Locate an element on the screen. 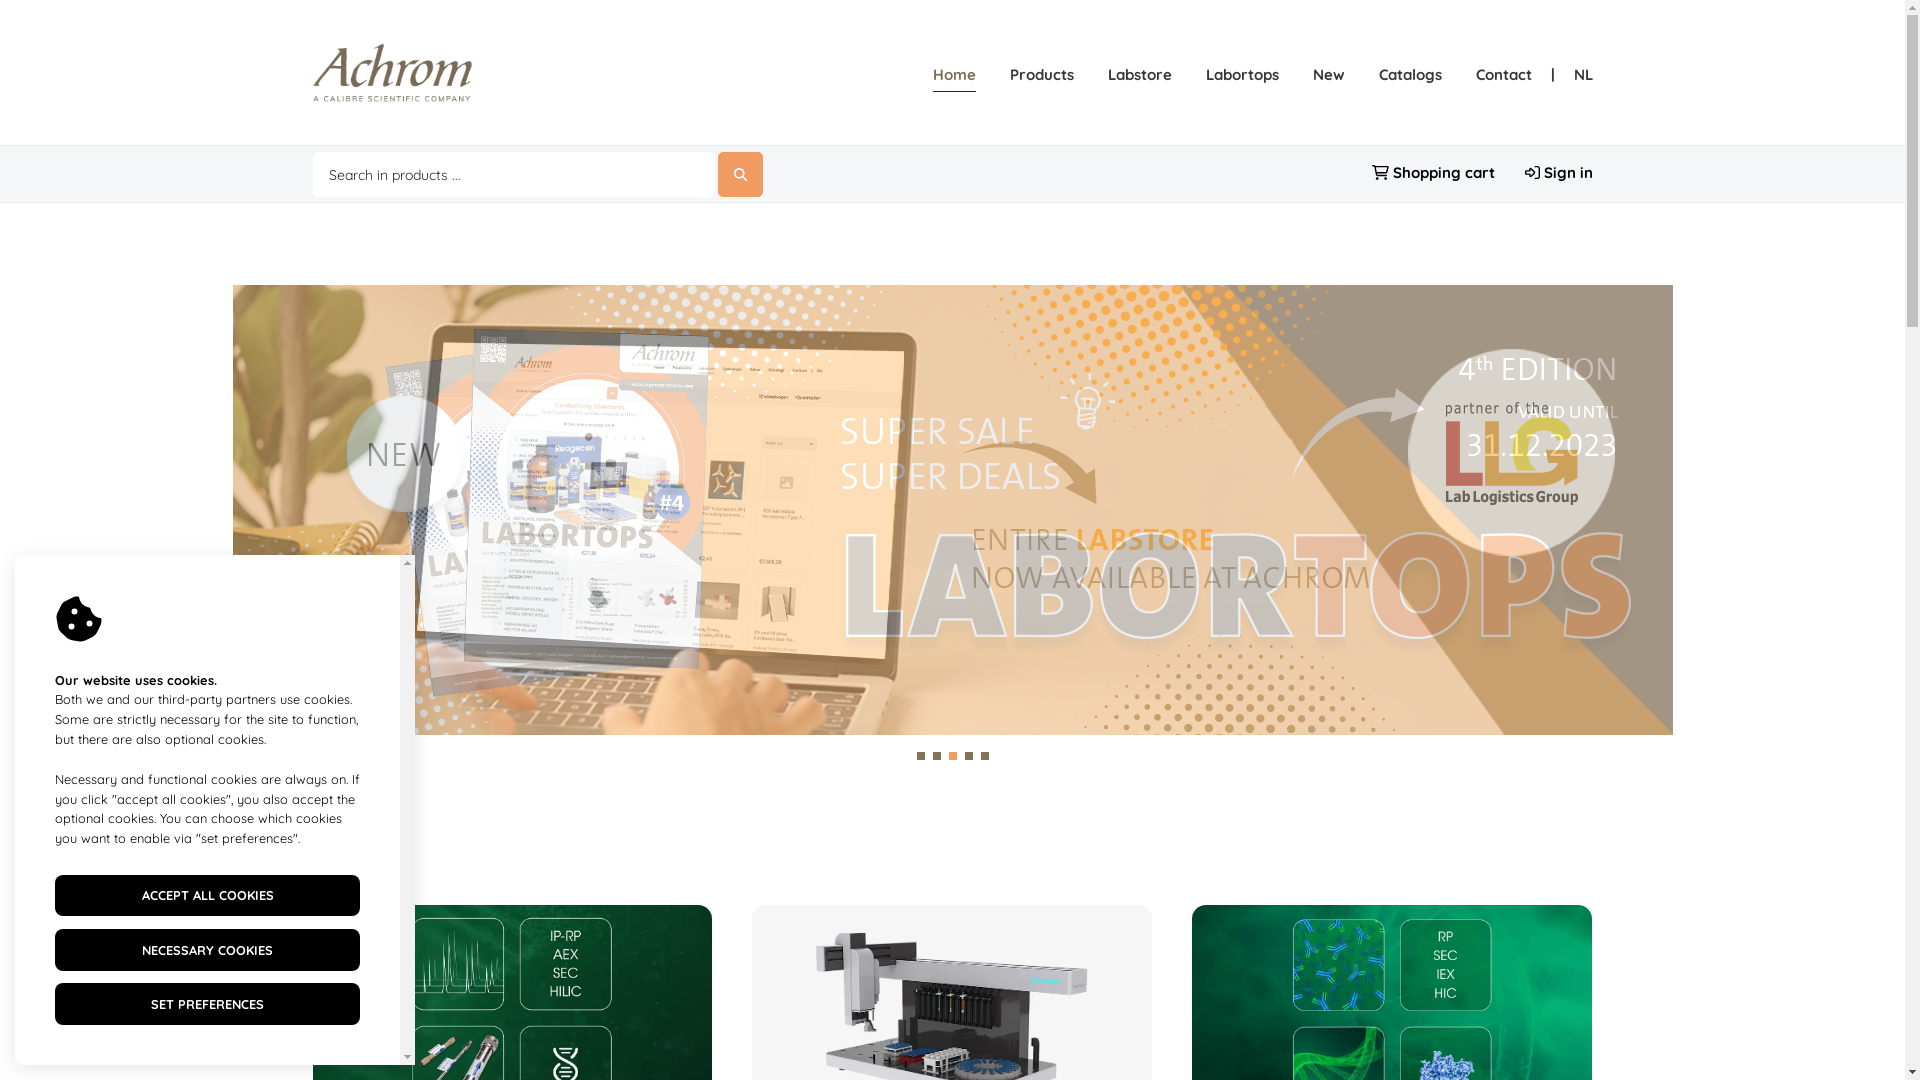  Labortops is located at coordinates (1242, 75).